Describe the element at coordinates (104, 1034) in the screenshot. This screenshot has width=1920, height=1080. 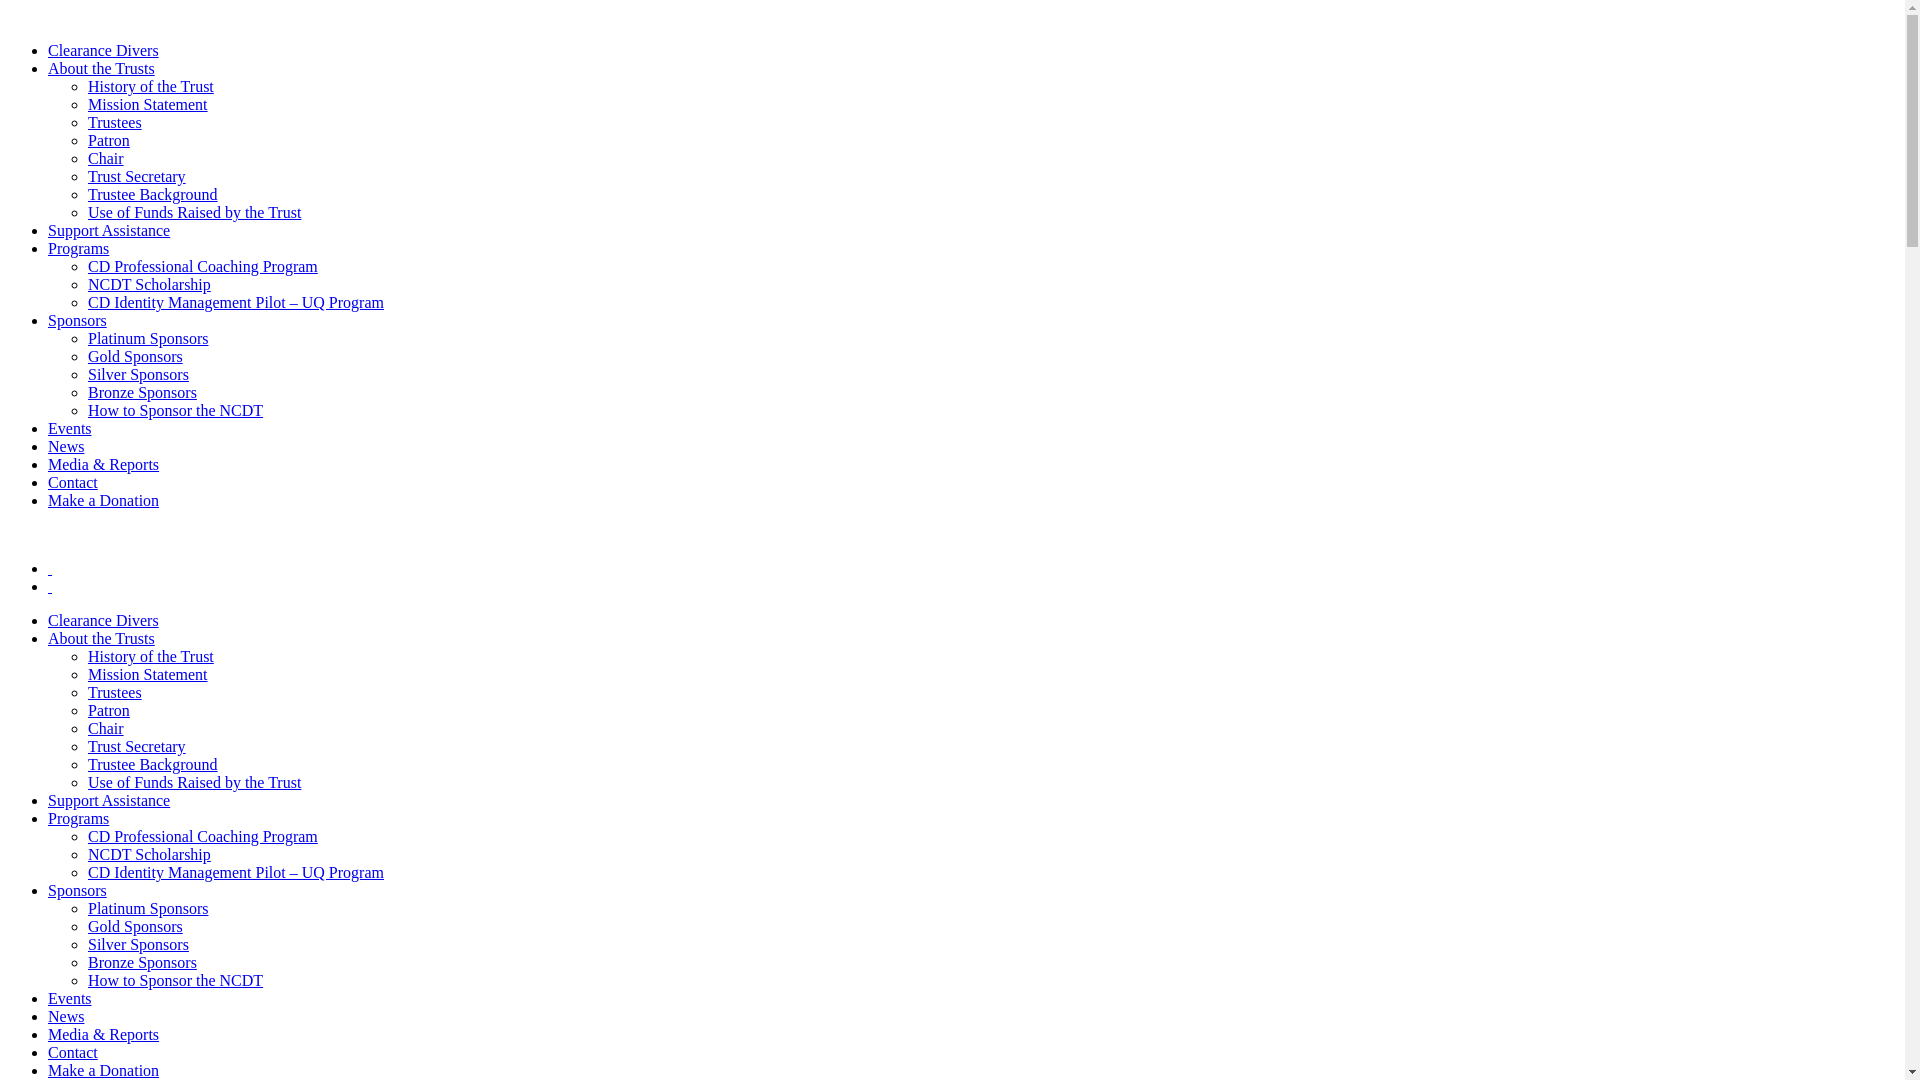
I see `Media & Reports` at that location.